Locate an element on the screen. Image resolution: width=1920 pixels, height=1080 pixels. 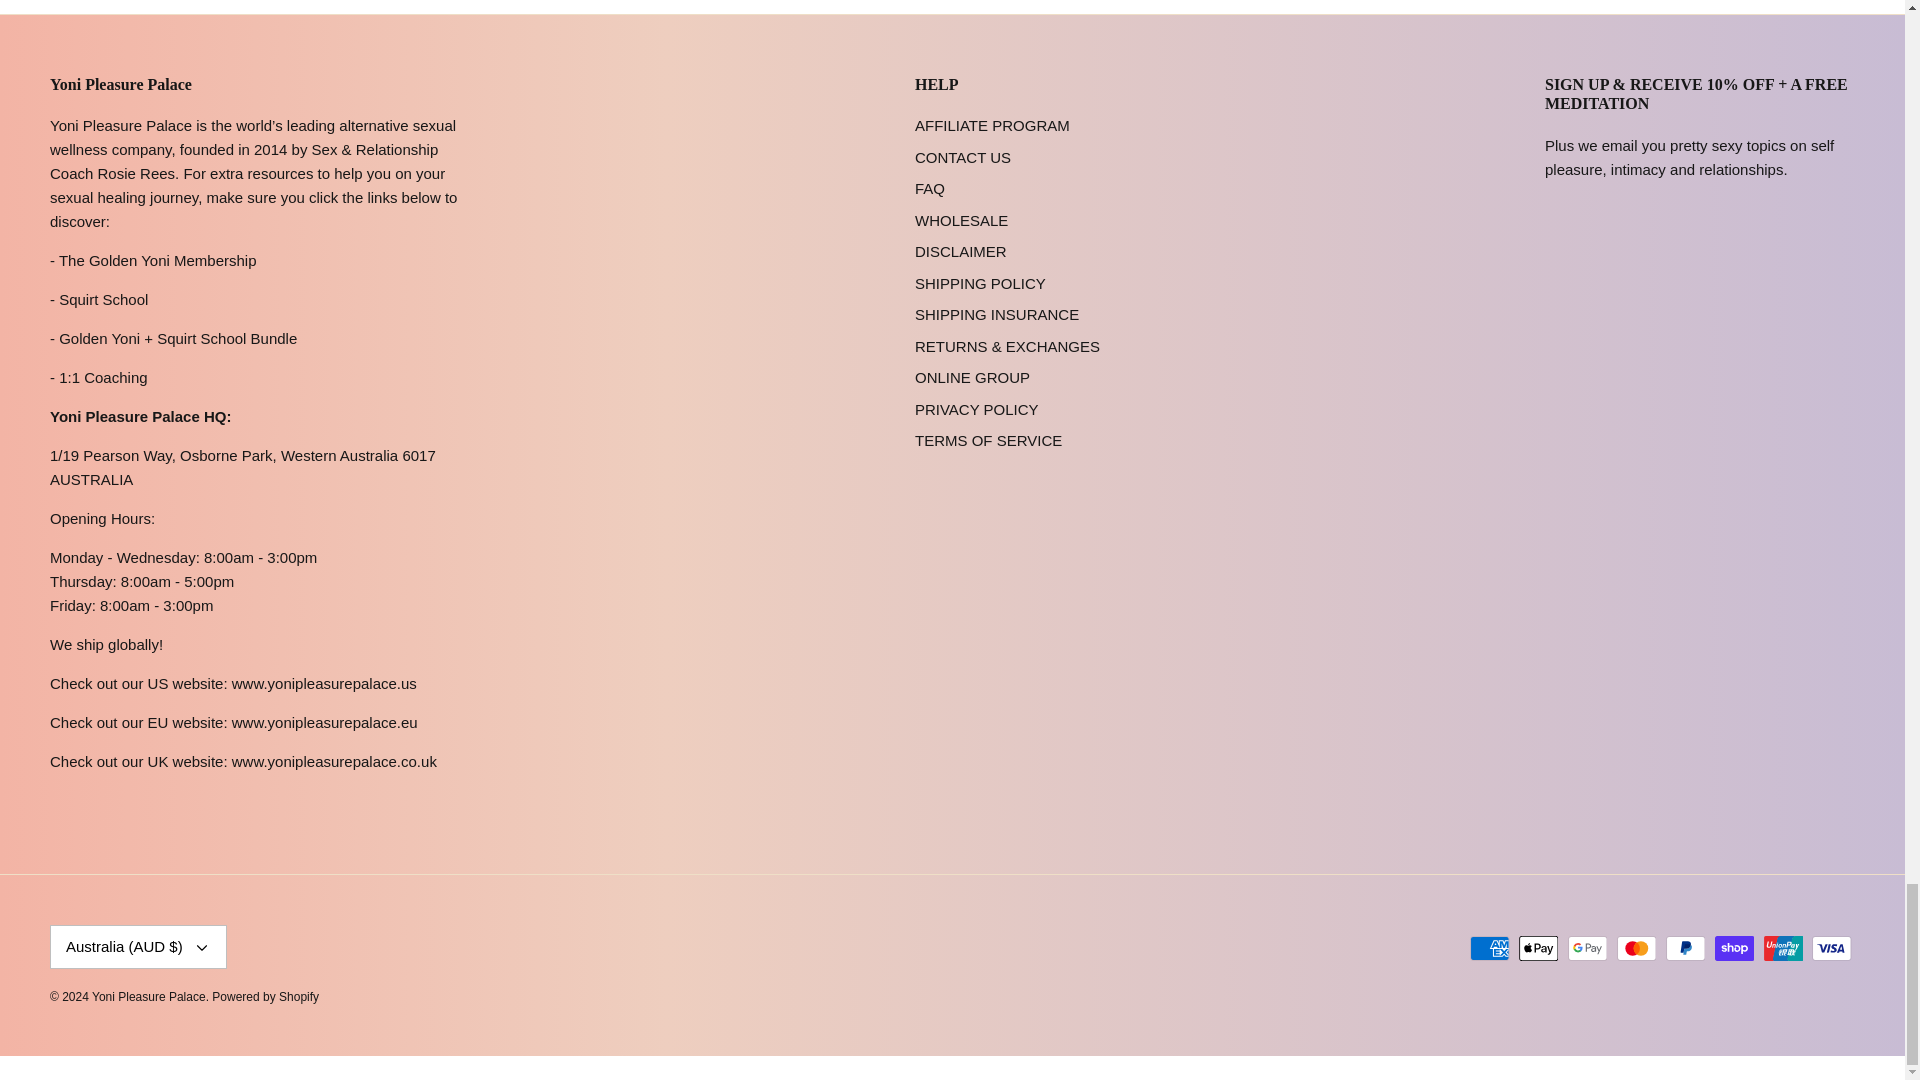
Apple Pay is located at coordinates (1538, 948).